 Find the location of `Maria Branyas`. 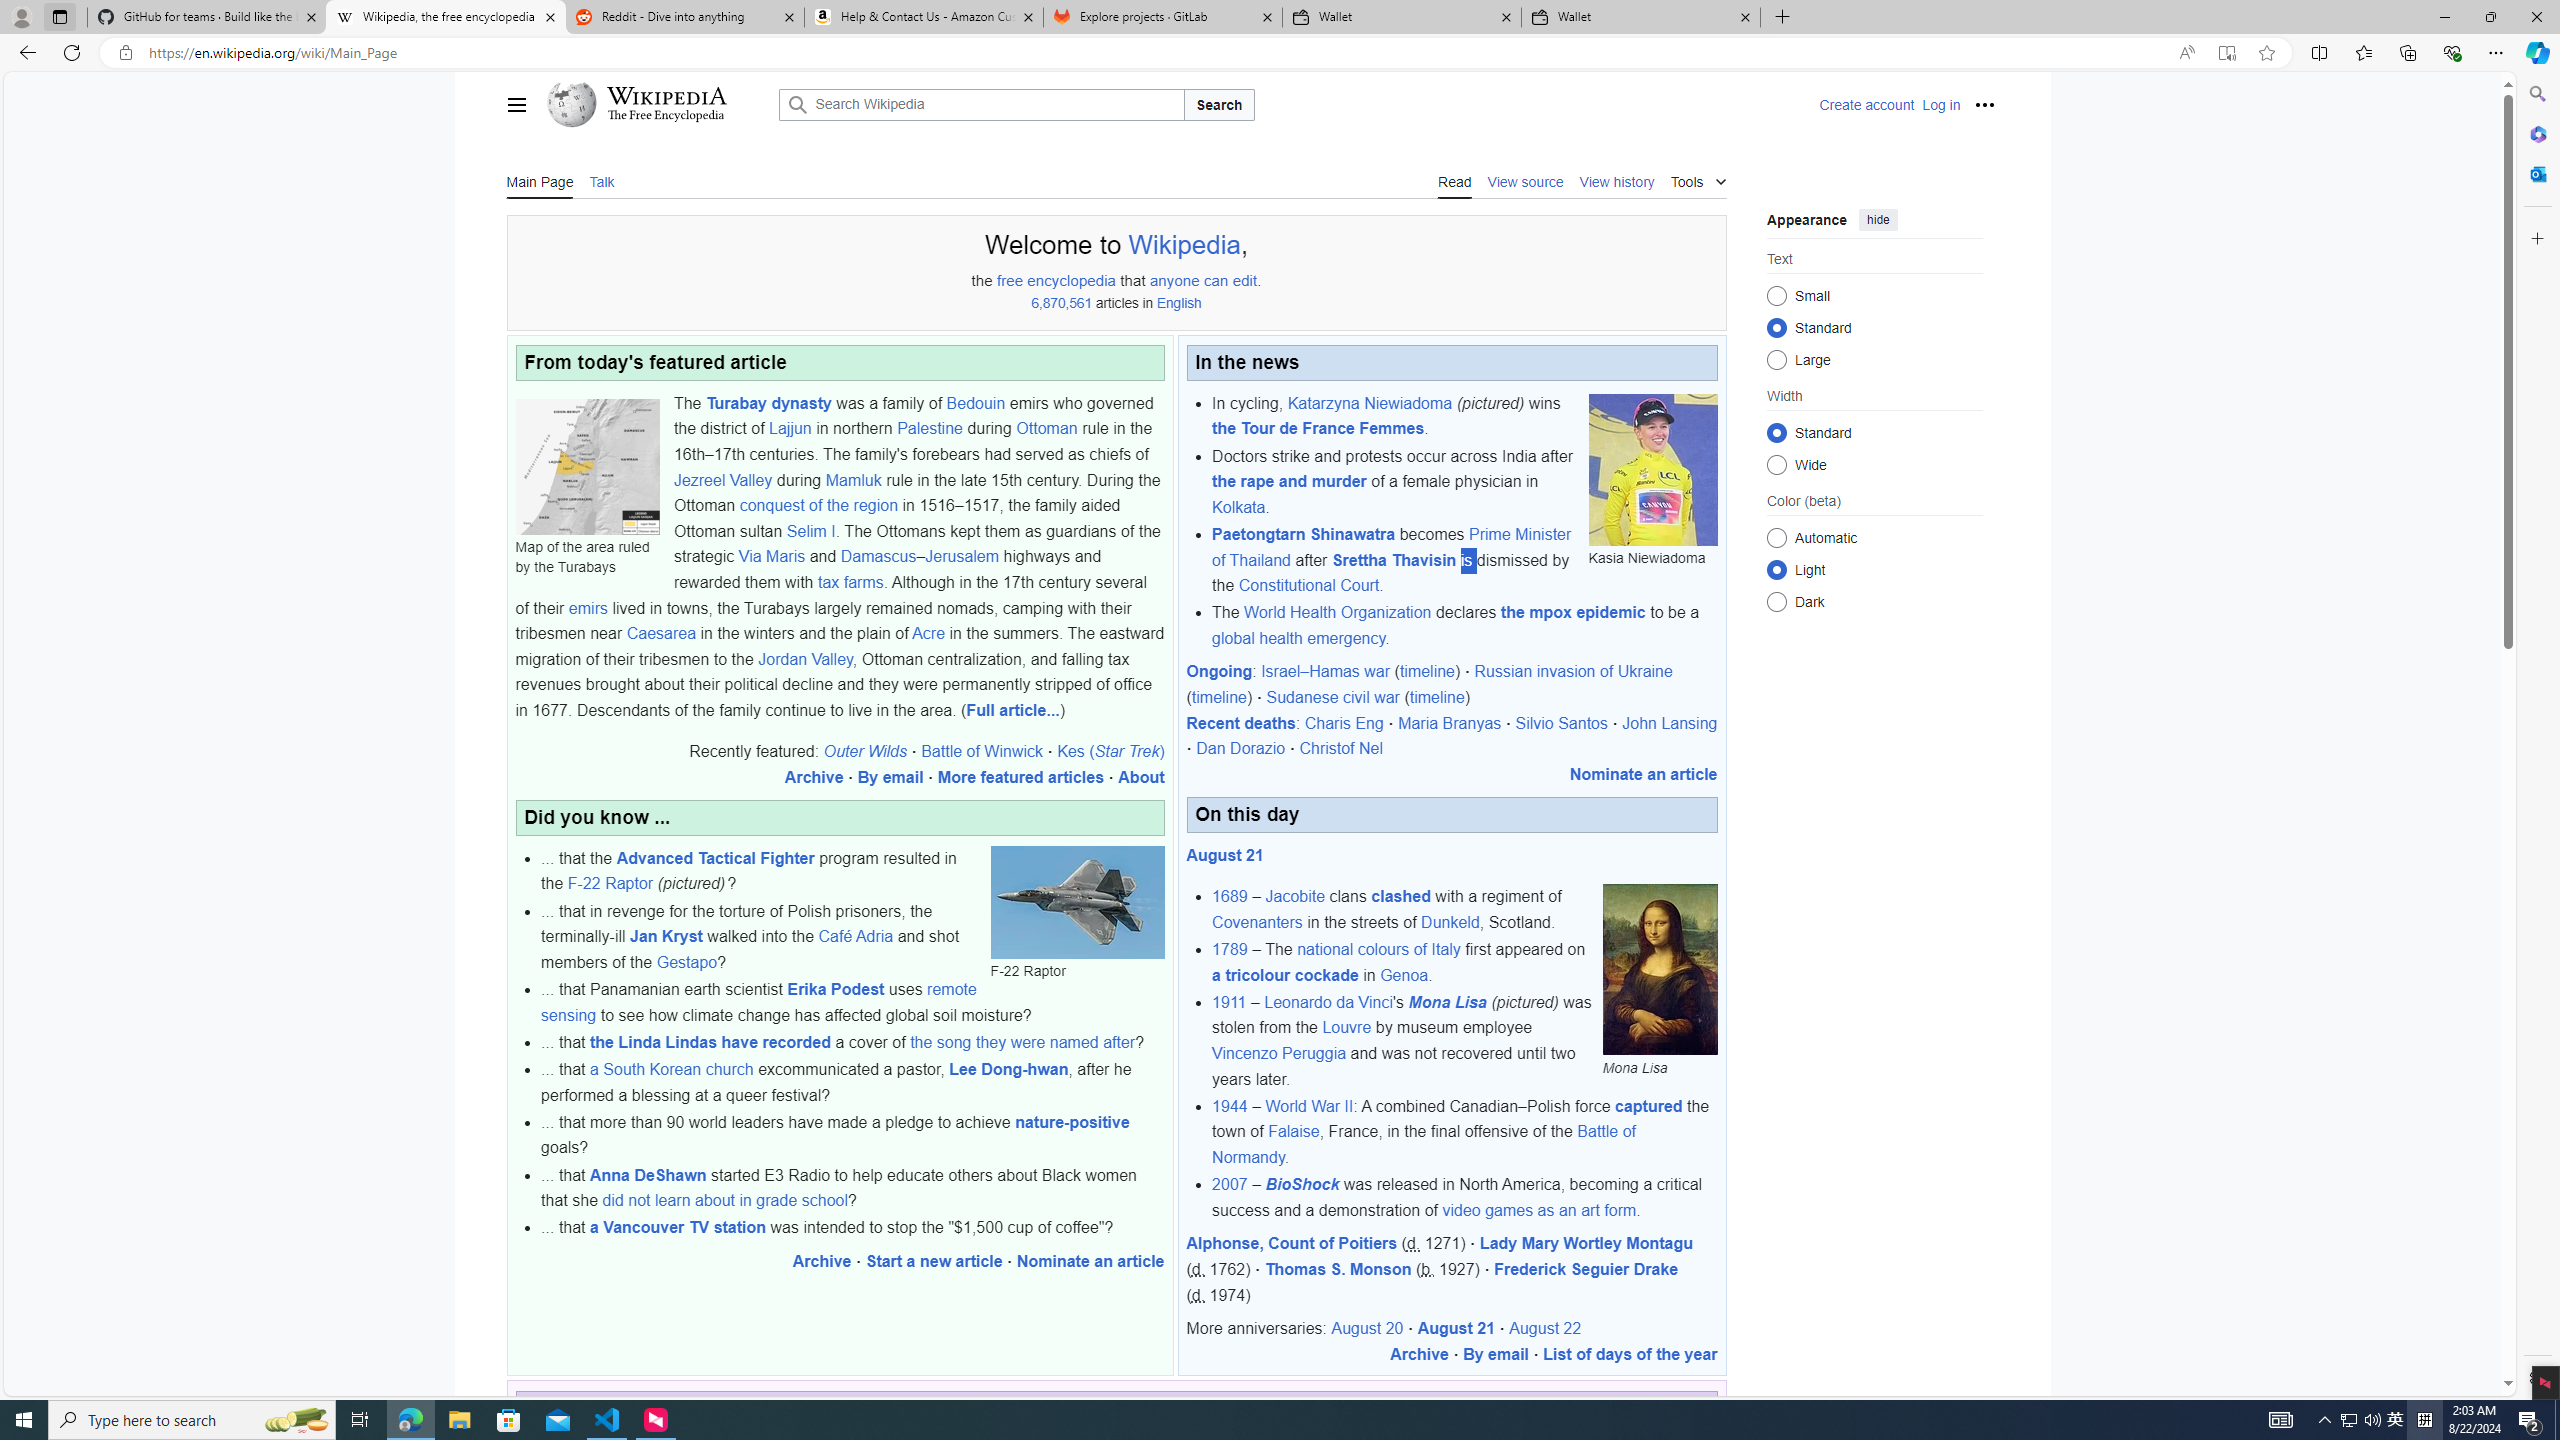

Maria Branyas is located at coordinates (1450, 722).